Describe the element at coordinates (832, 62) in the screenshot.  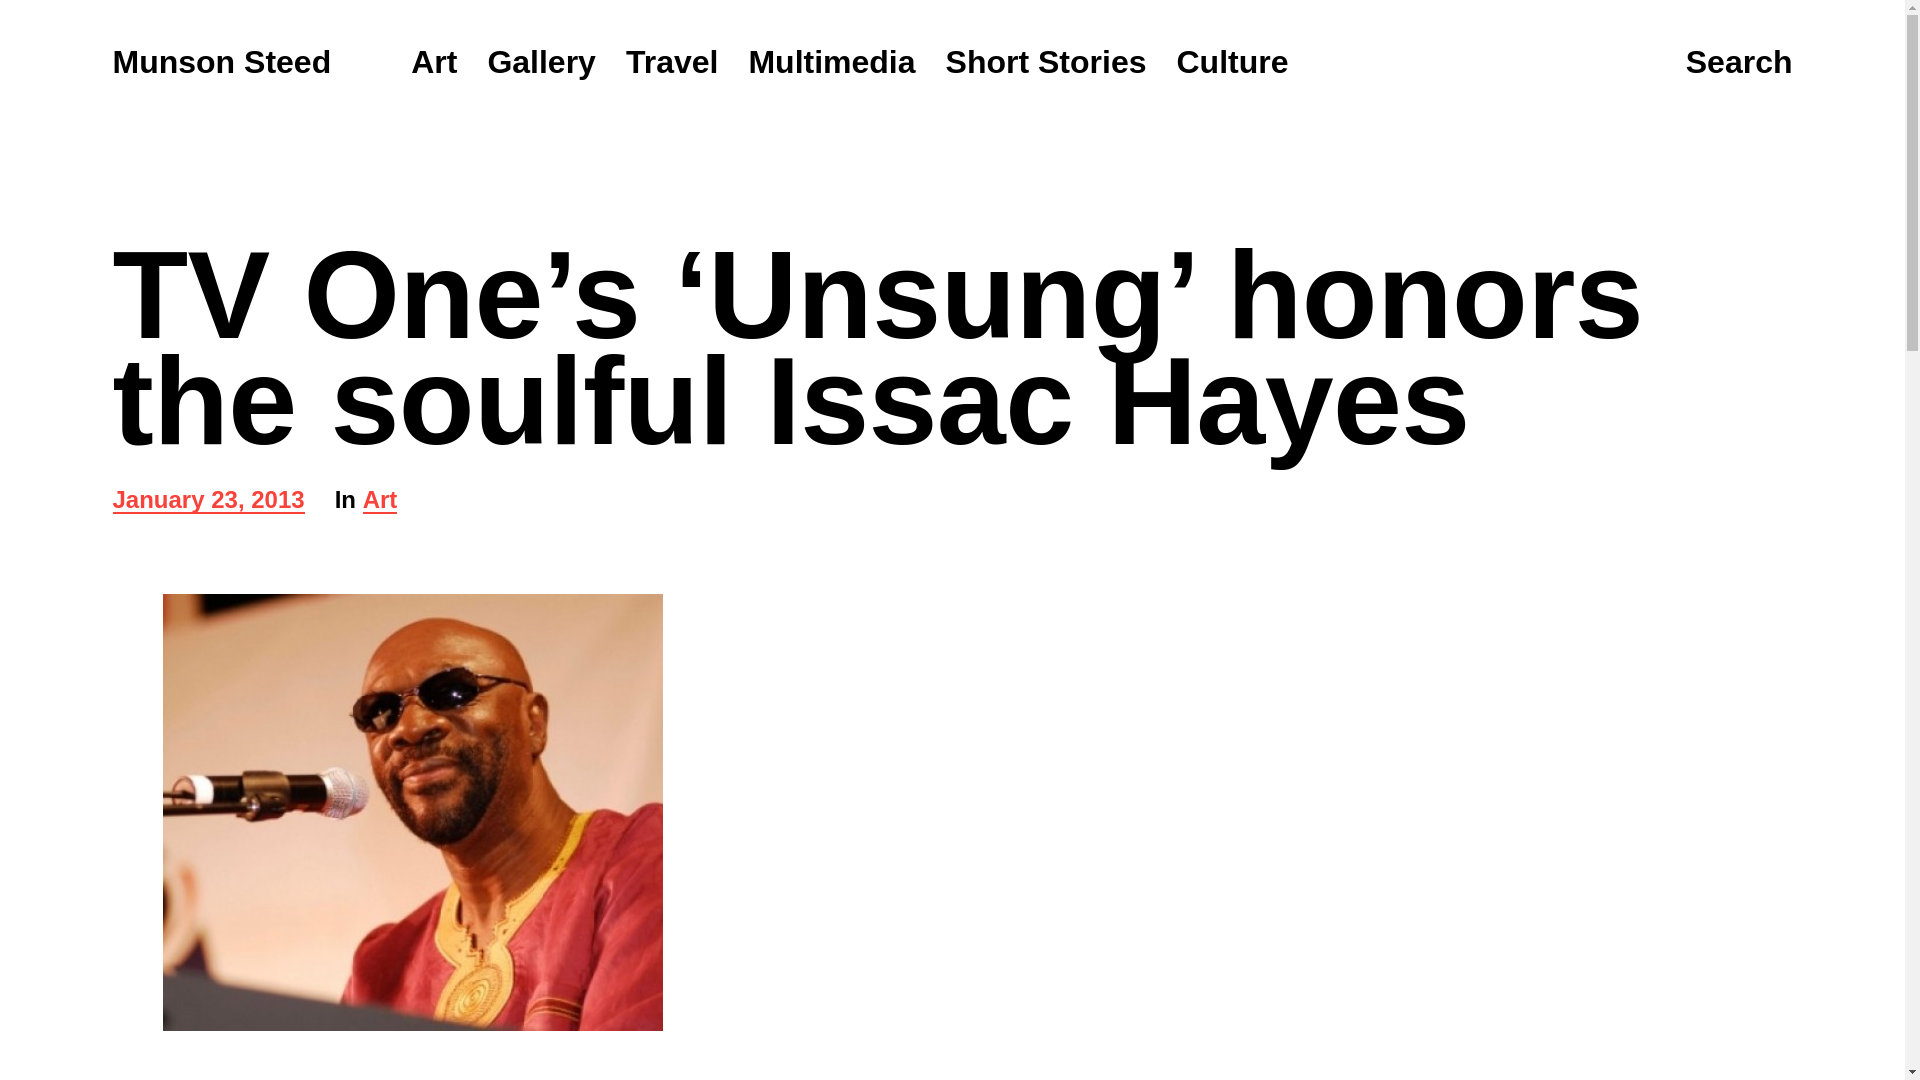
I see `Munson Steed` at that location.